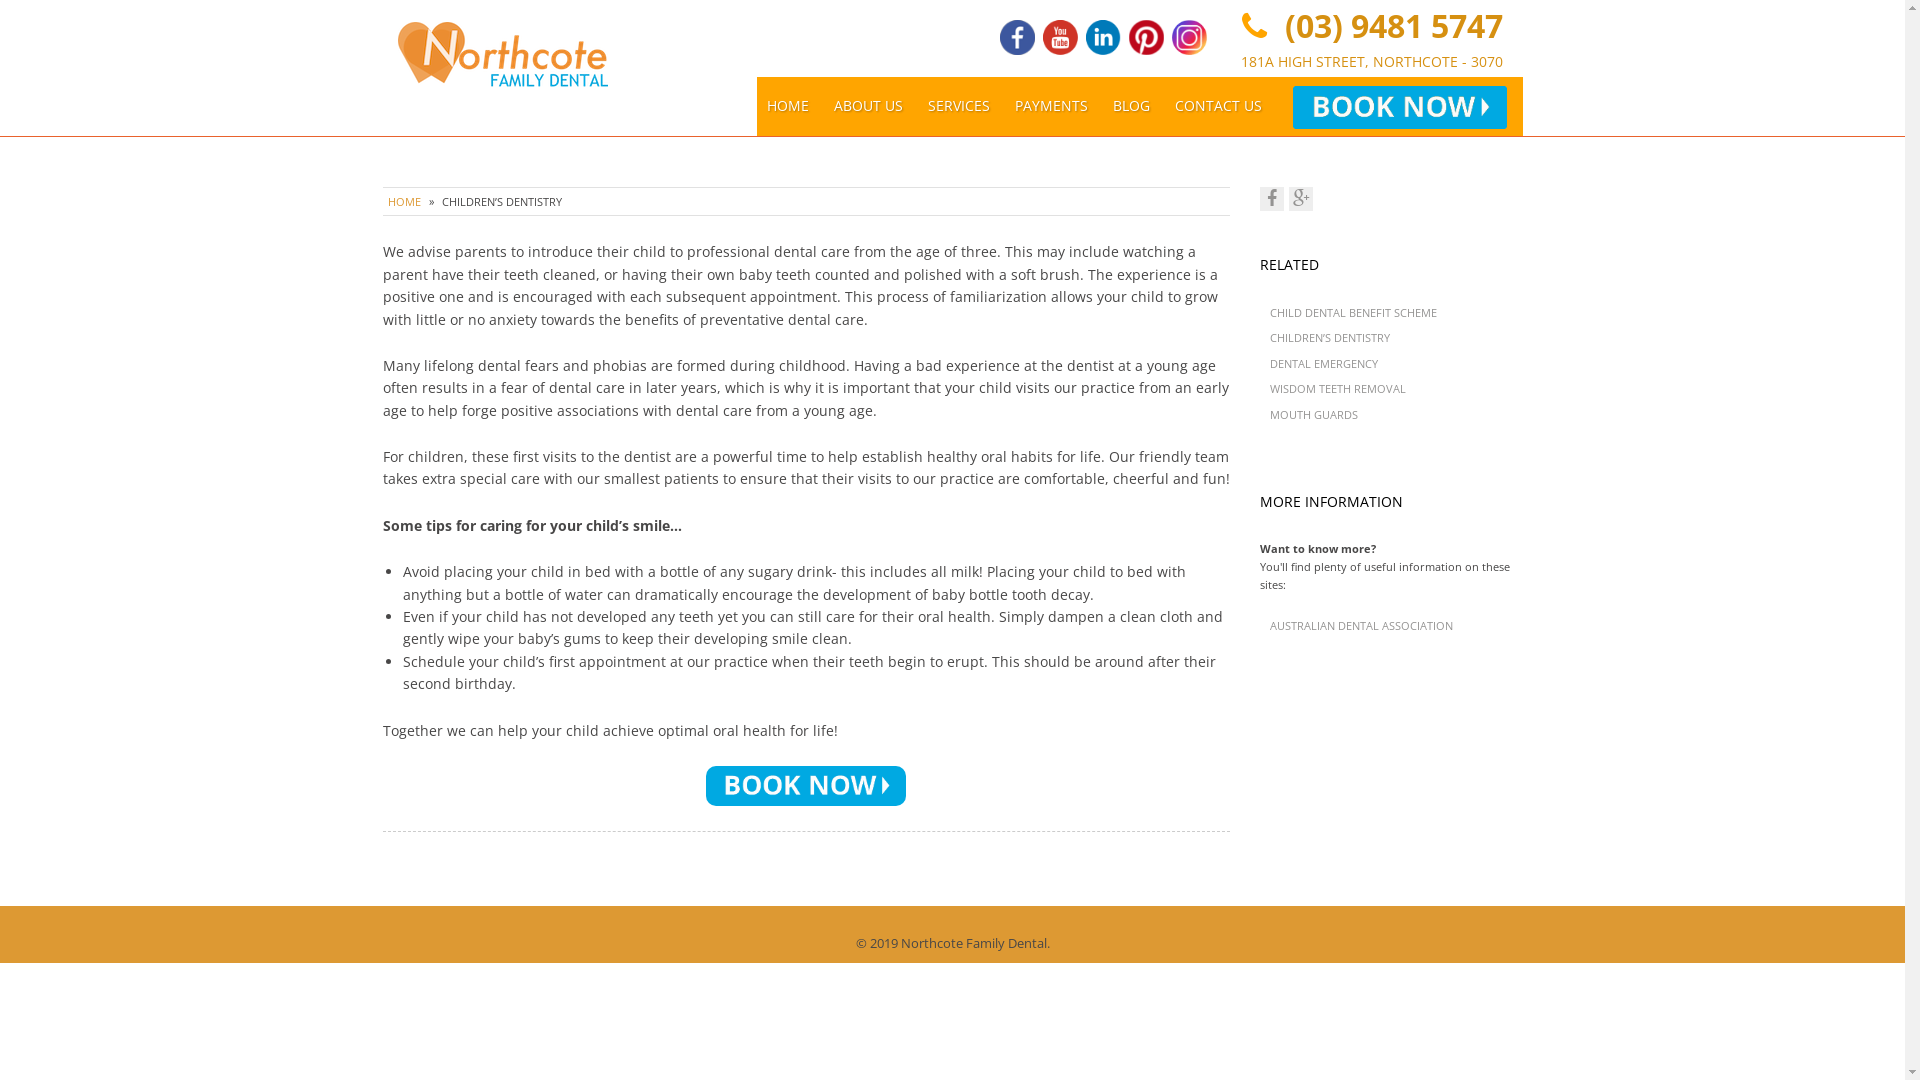 Image resolution: width=1920 pixels, height=1080 pixels. I want to click on CHILD DENTAL BENEFIT SCHEME, so click(1354, 312).